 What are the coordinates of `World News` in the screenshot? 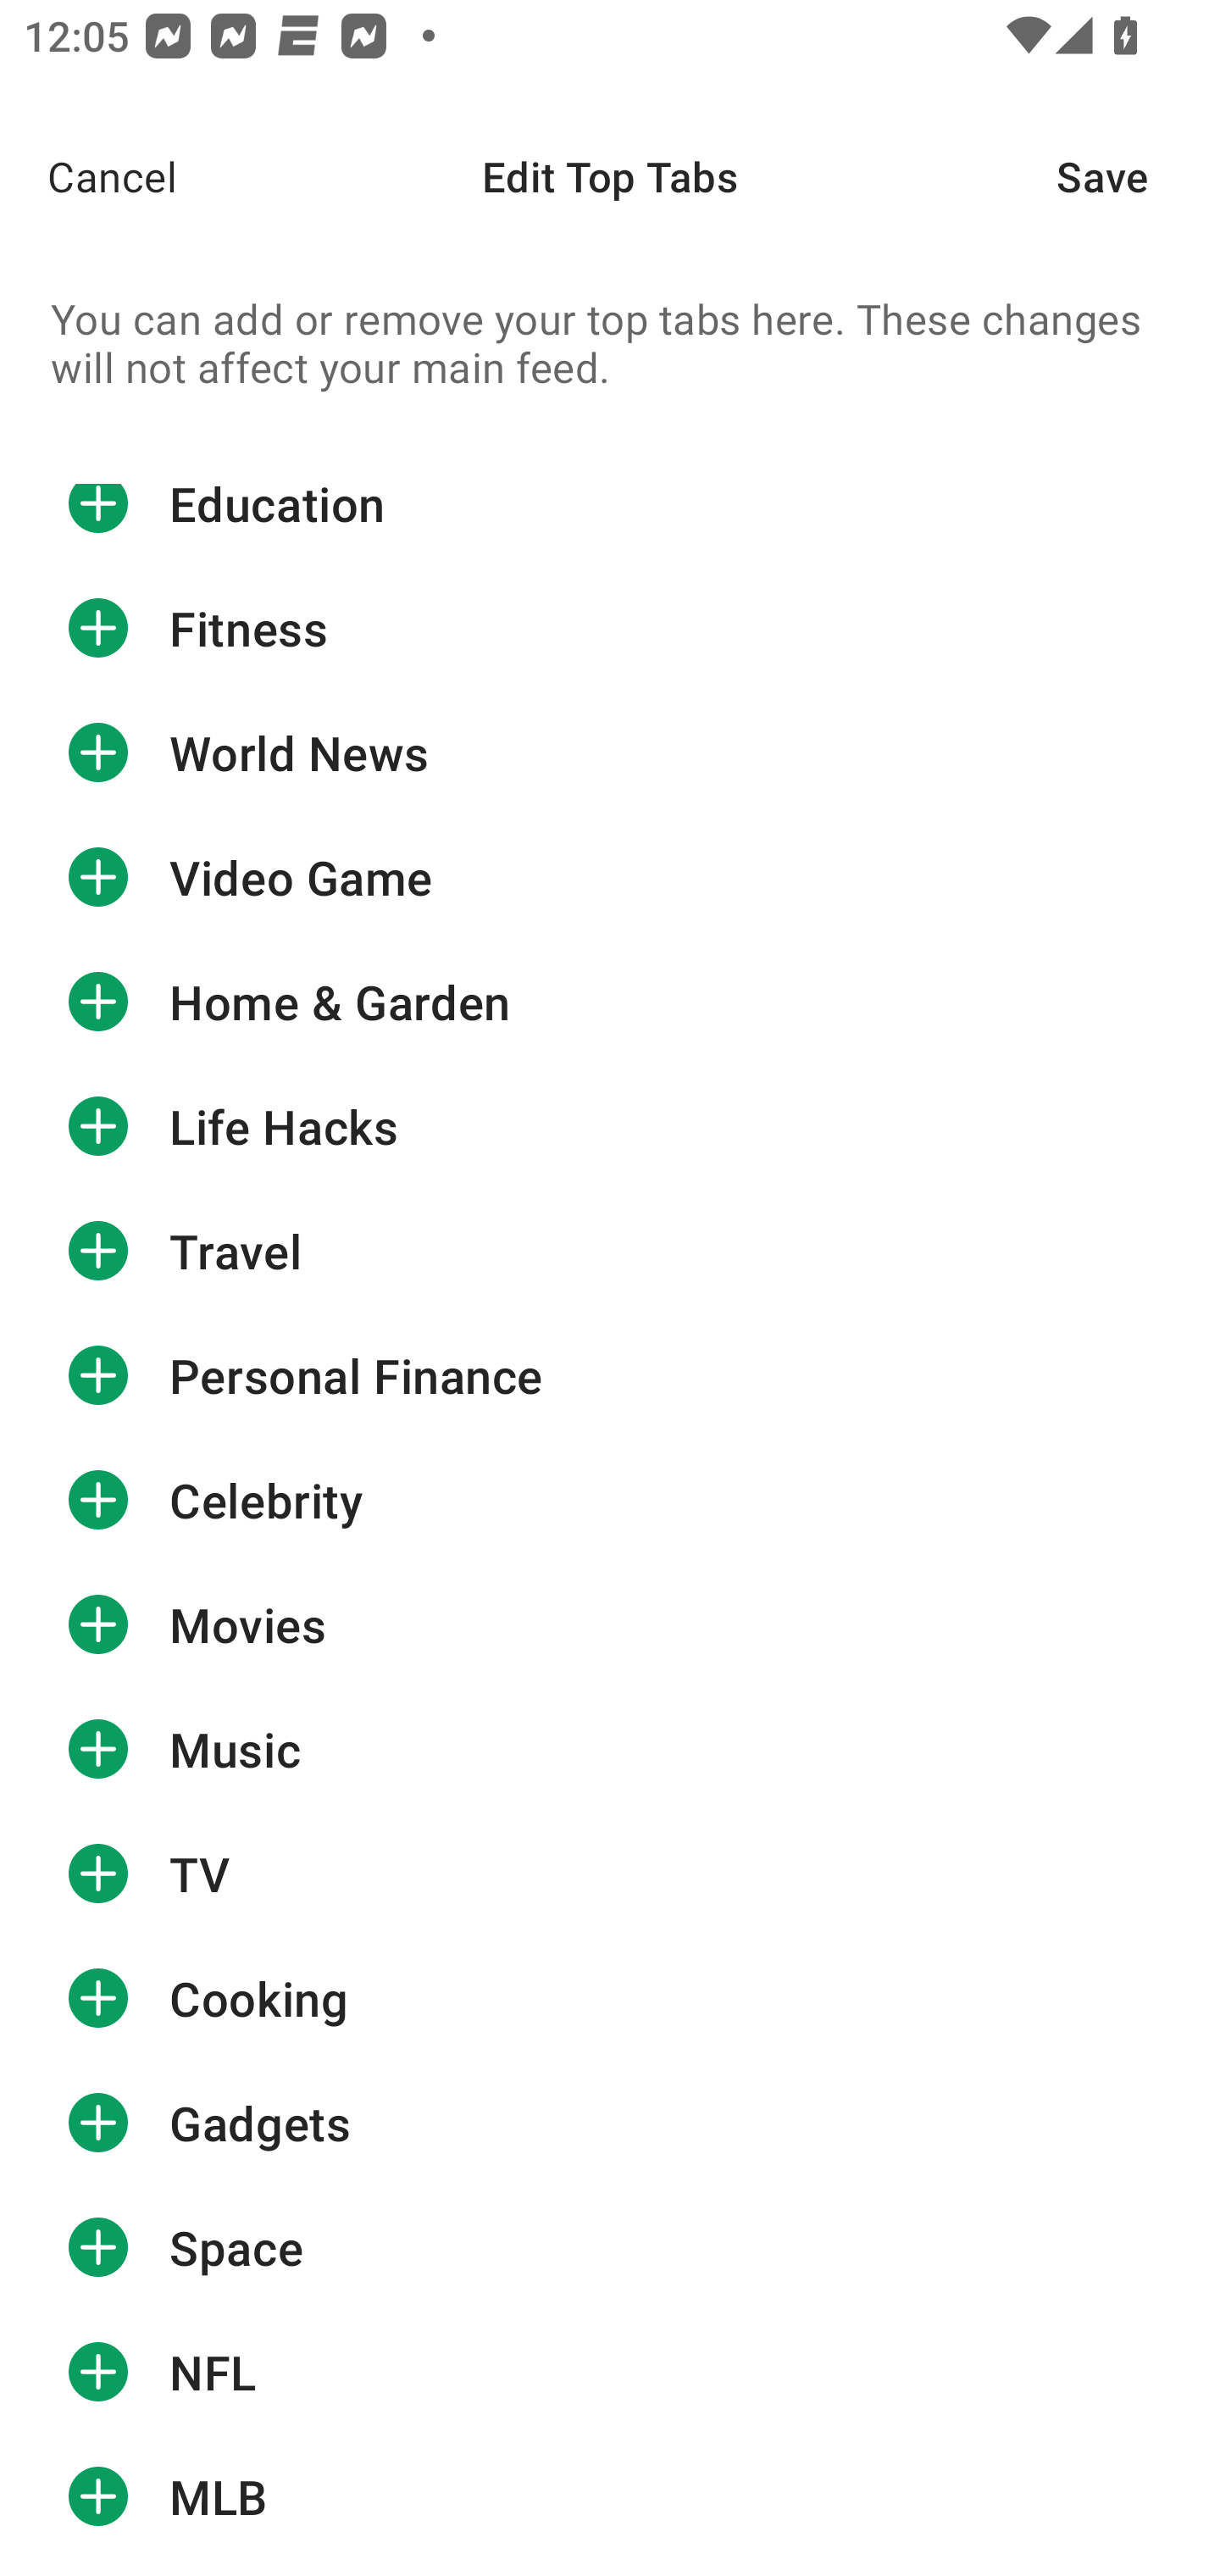 It's located at (610, 752).